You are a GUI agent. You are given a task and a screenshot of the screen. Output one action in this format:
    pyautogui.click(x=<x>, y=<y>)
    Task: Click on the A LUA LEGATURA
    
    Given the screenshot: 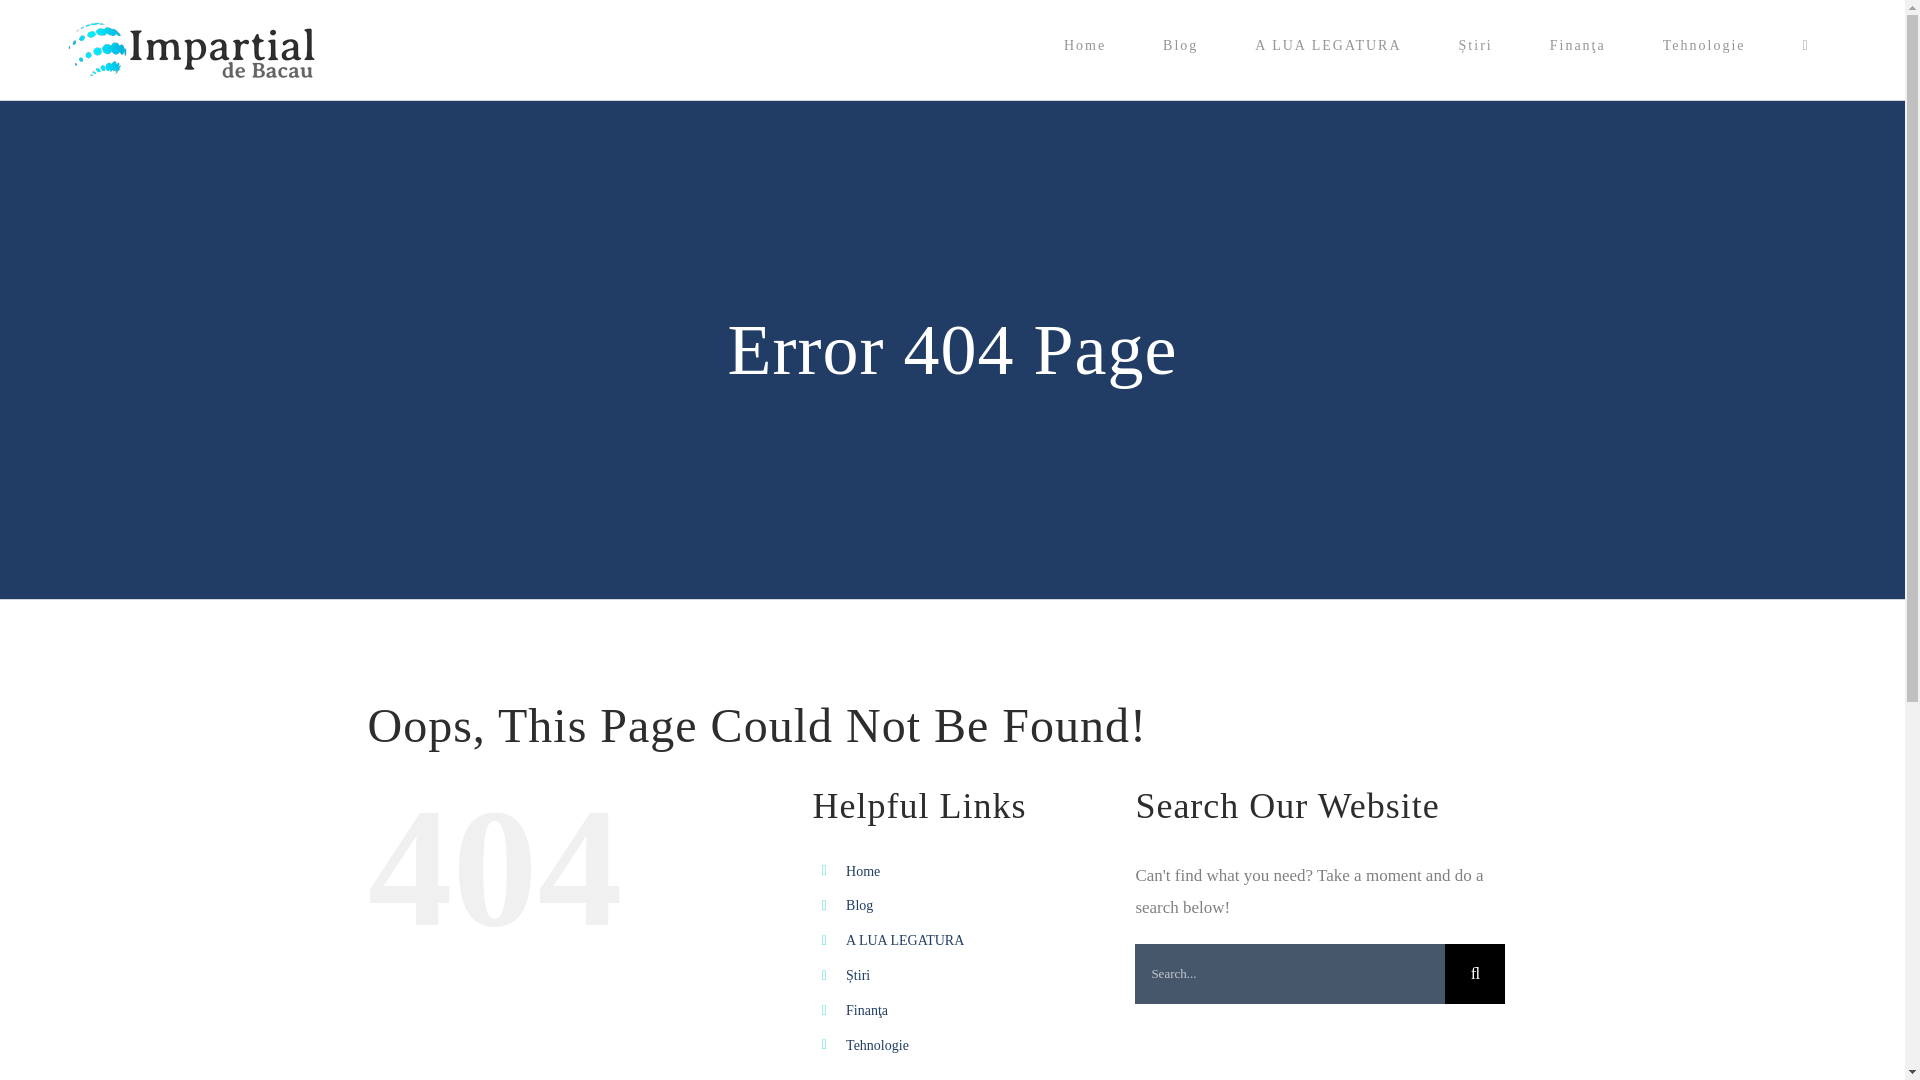 What is the action you would take?
    pyautogui.click(x=904, y=940)
    